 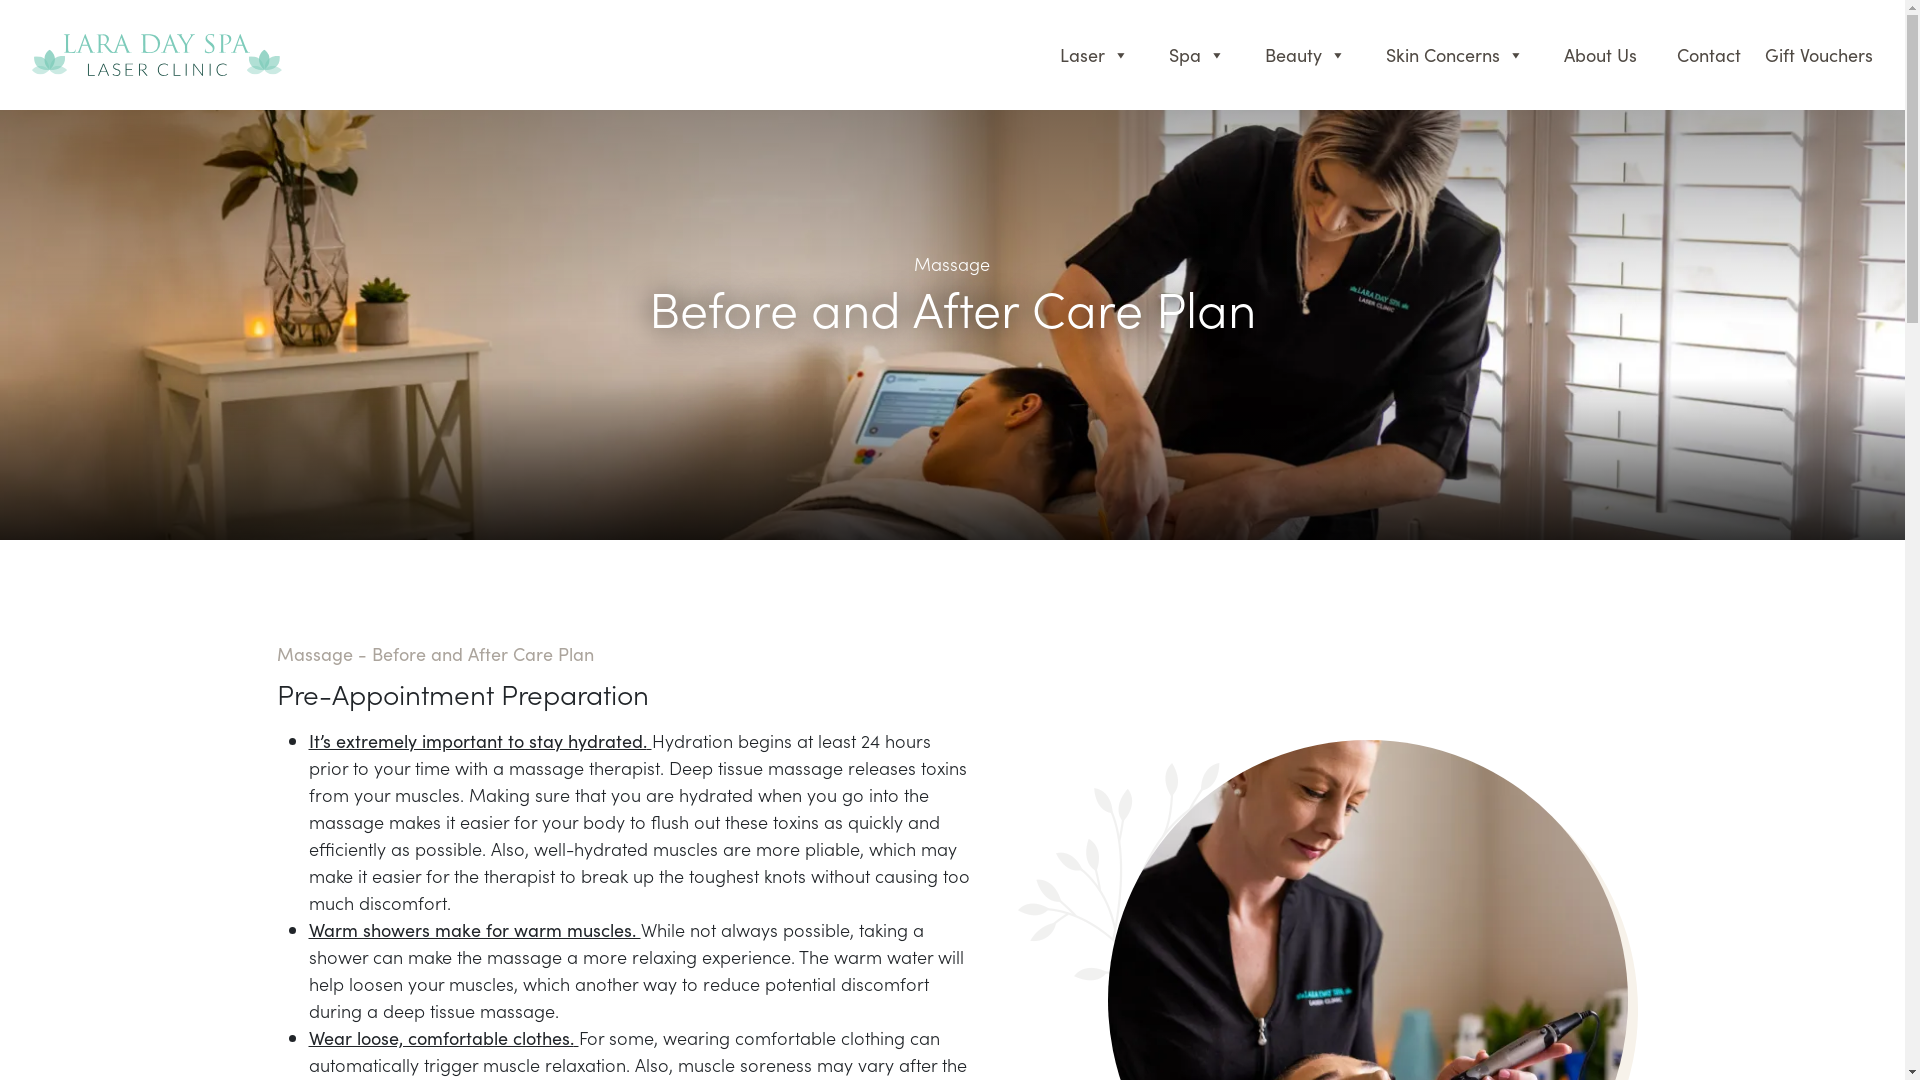 What do you see at coordinates (1306, 55) in the screenshot?
I see `Beauty` at bounding box center [1306, 55].